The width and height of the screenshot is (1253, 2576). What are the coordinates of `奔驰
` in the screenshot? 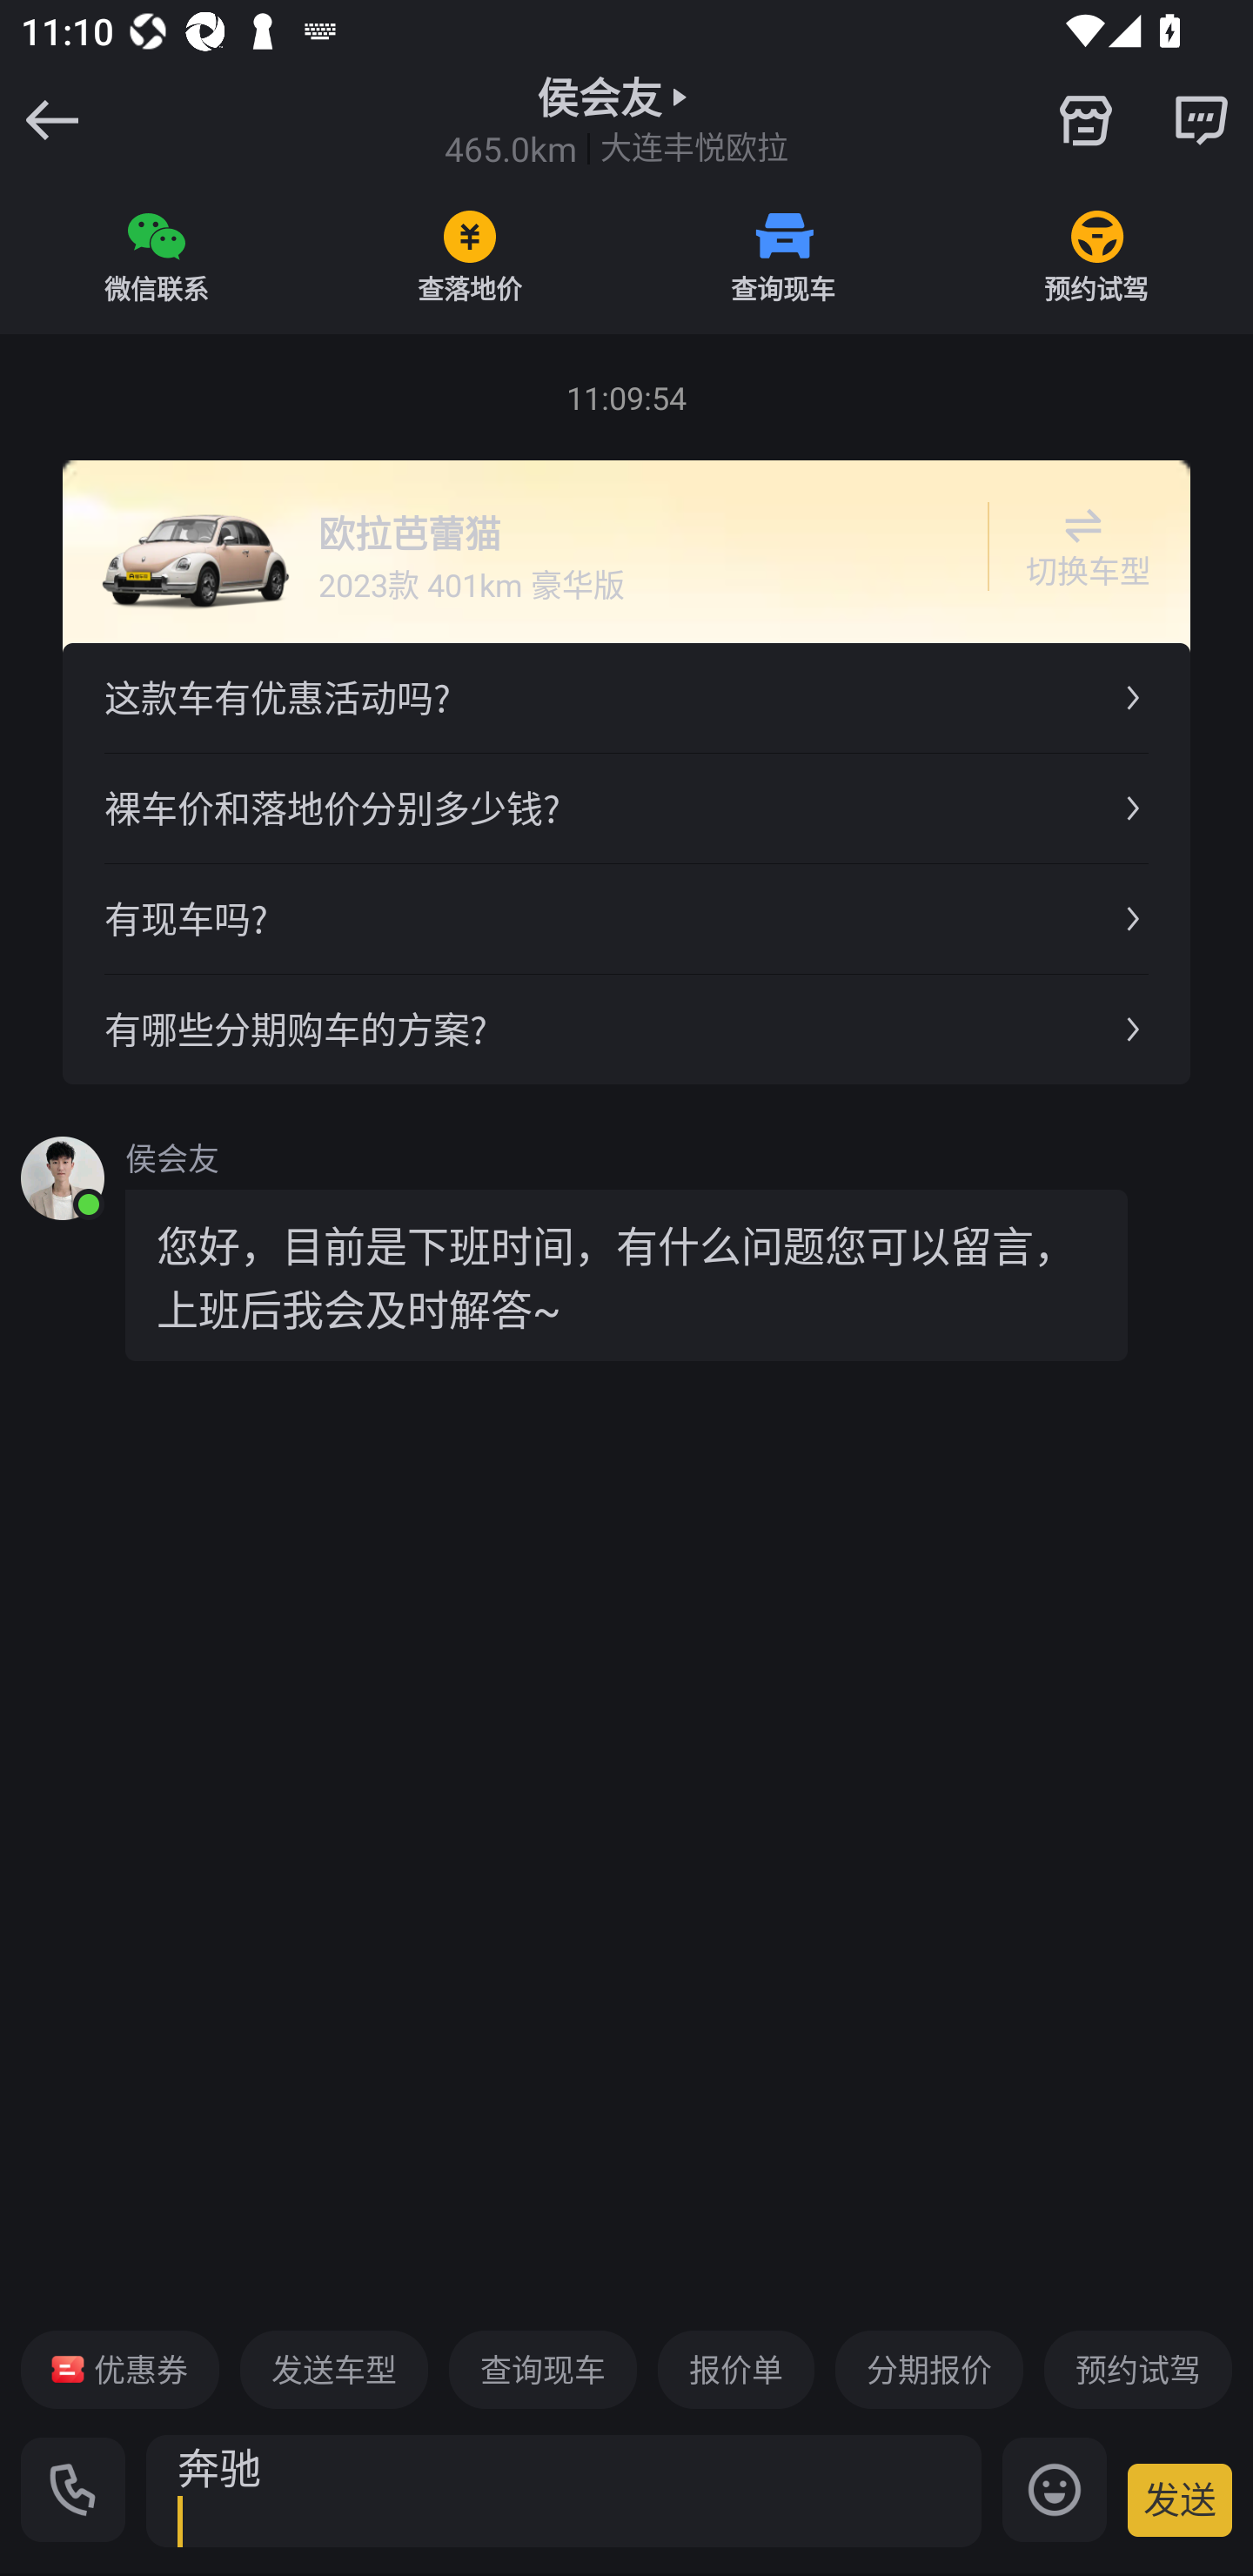 It's located at (564, 2491).